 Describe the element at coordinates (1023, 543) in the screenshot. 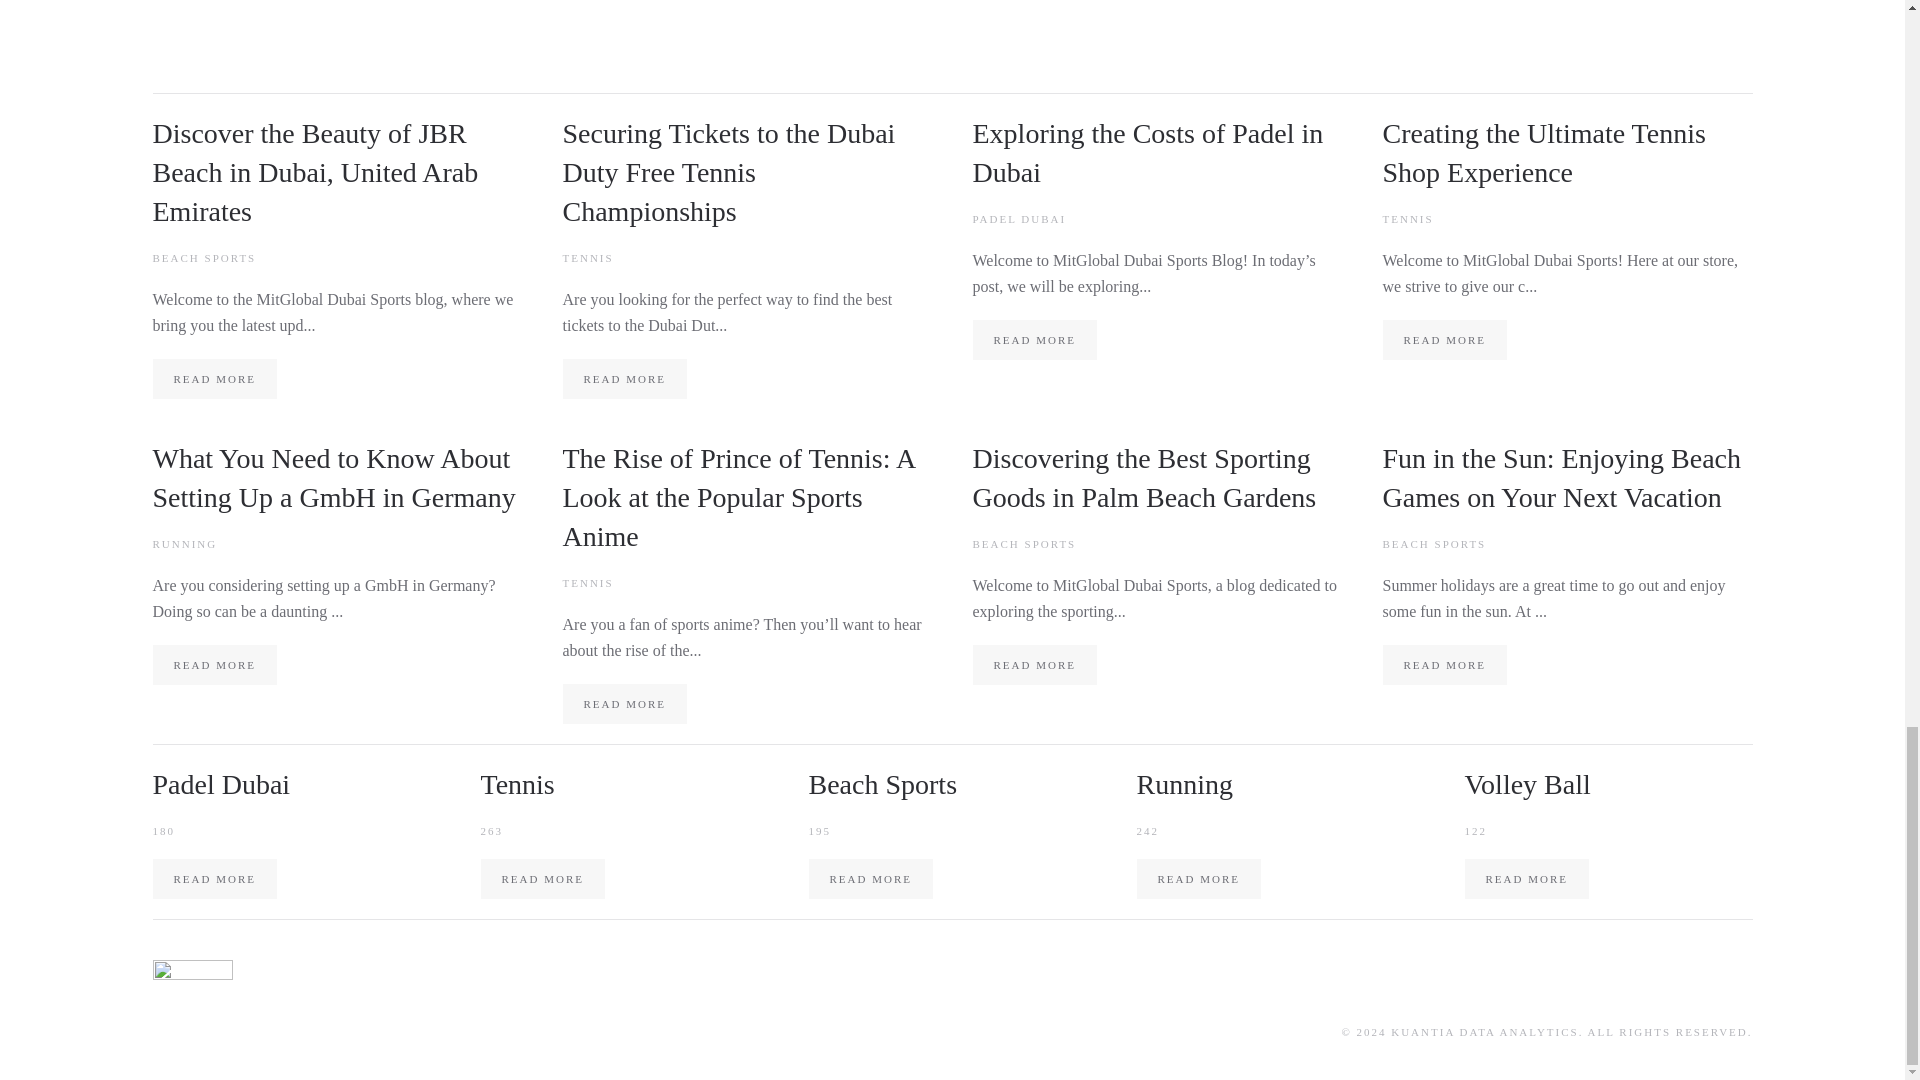

I see `BEACH SPORTS` at that location.